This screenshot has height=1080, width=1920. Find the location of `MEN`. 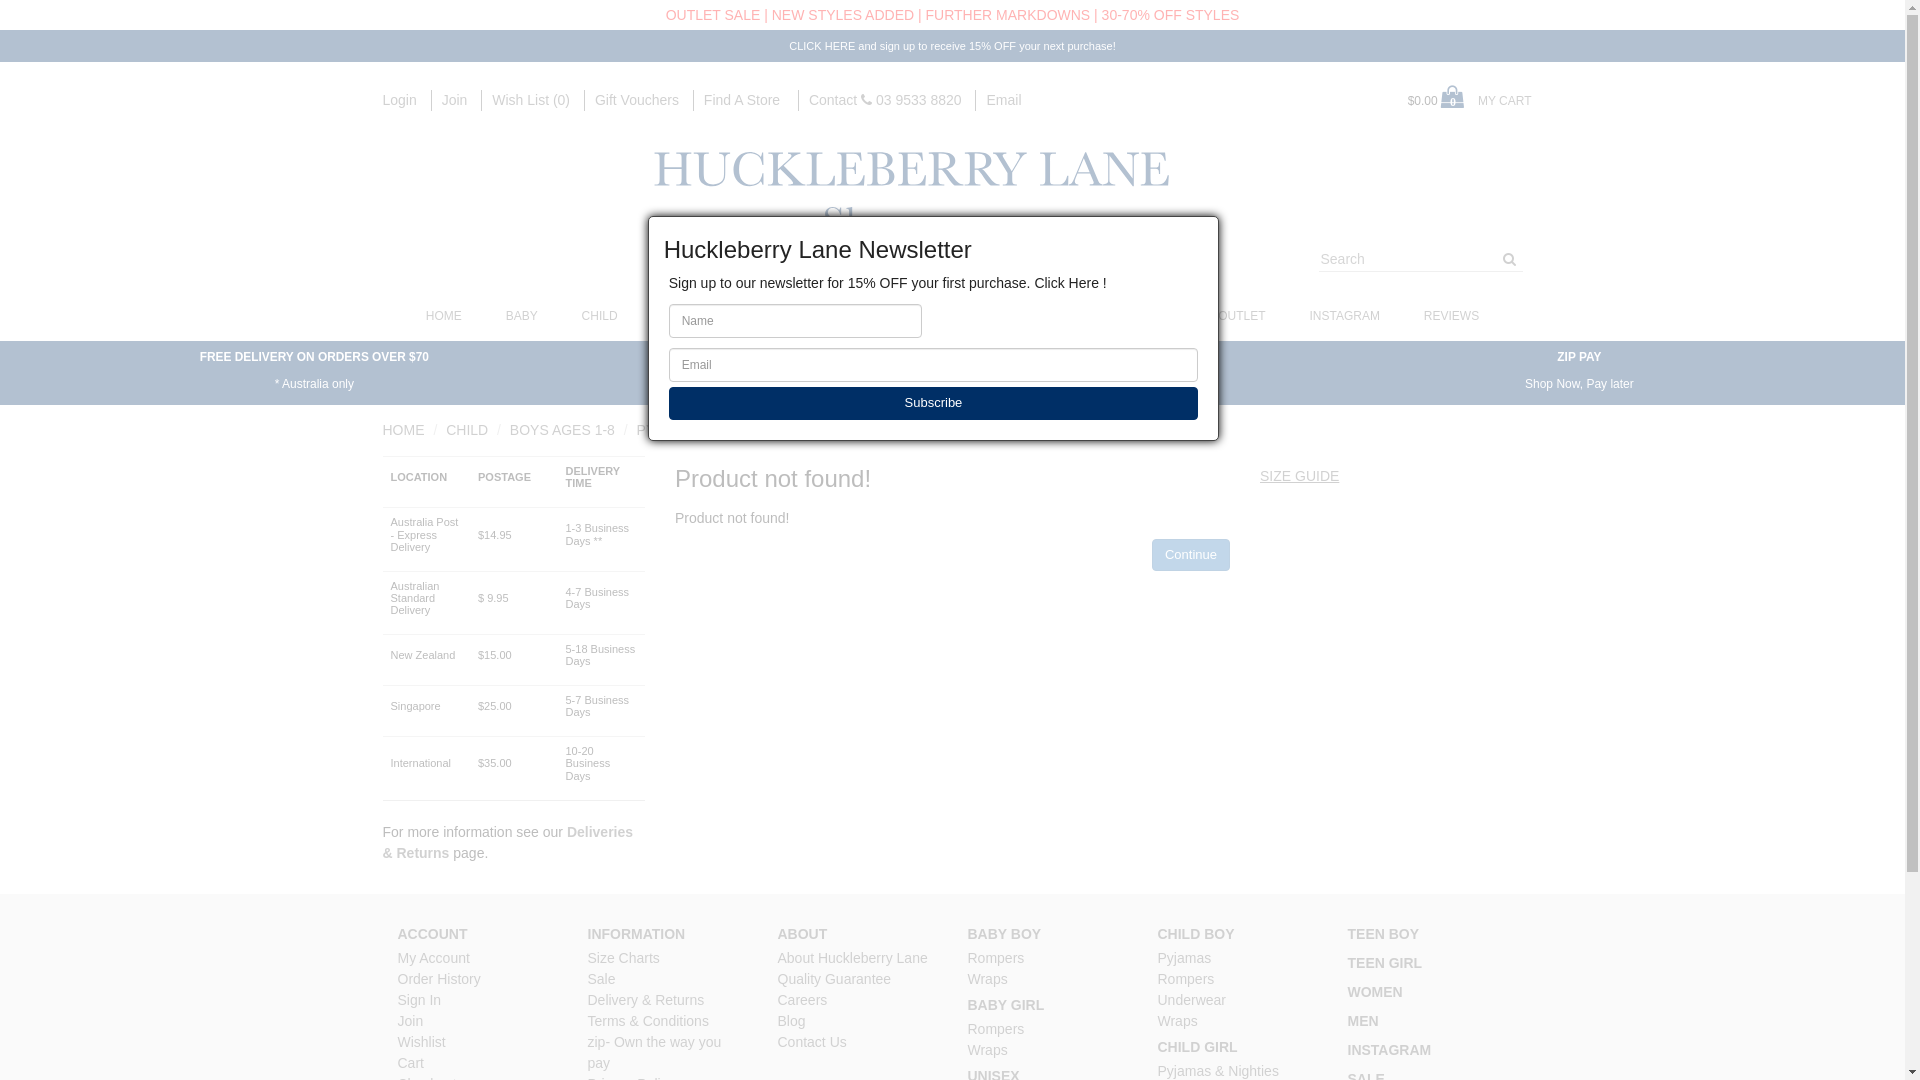

MEN is located at coordinates (1364, 1022).